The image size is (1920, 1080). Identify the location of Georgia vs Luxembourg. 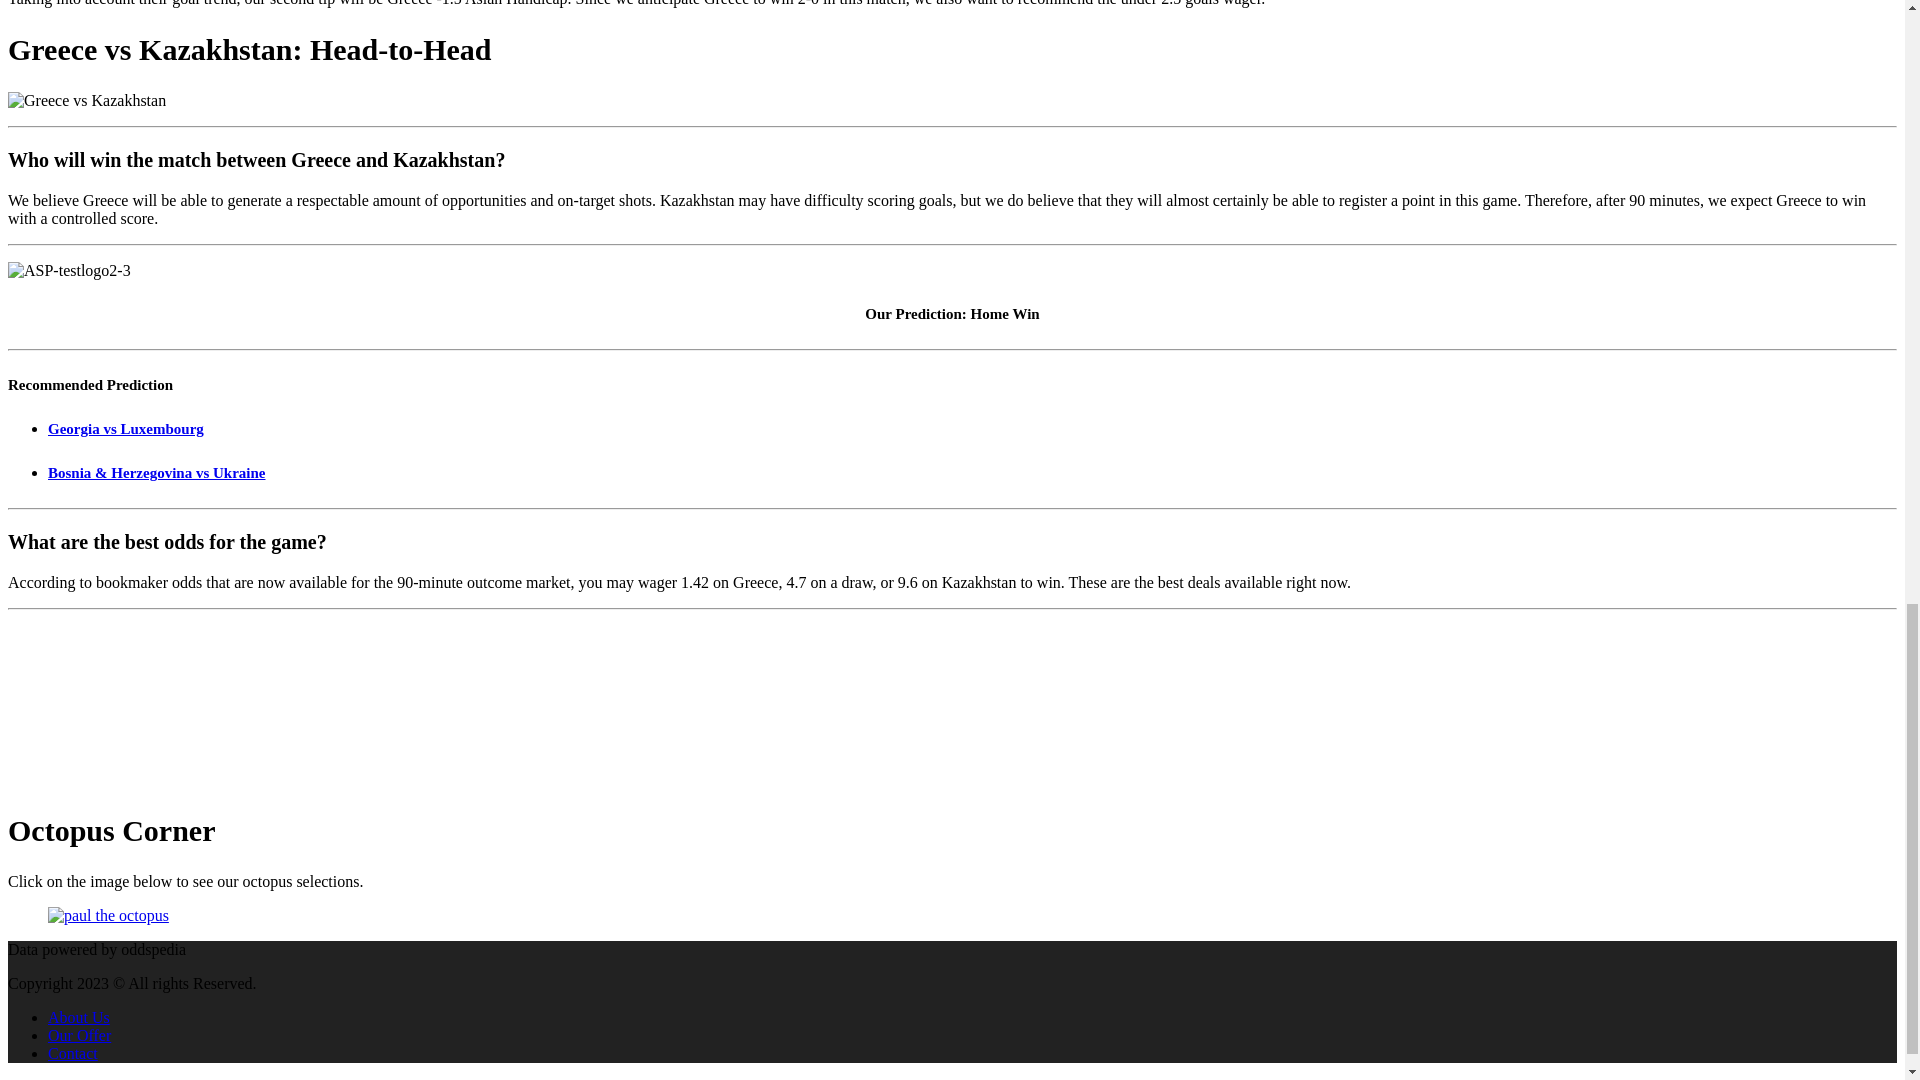
(126, 429).